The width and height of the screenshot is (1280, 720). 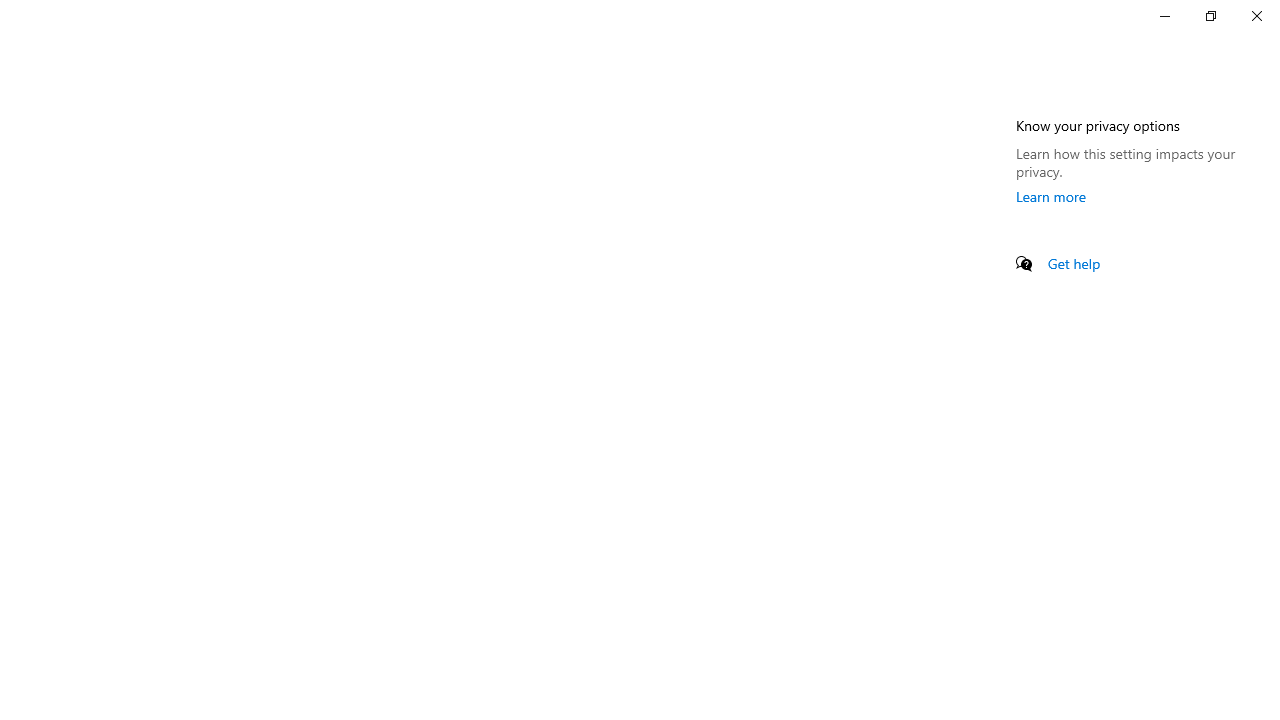 What do you see at coordinates (1074, 263) in the screenshot?
I see `Get help` at bounding box center [1074, 263].